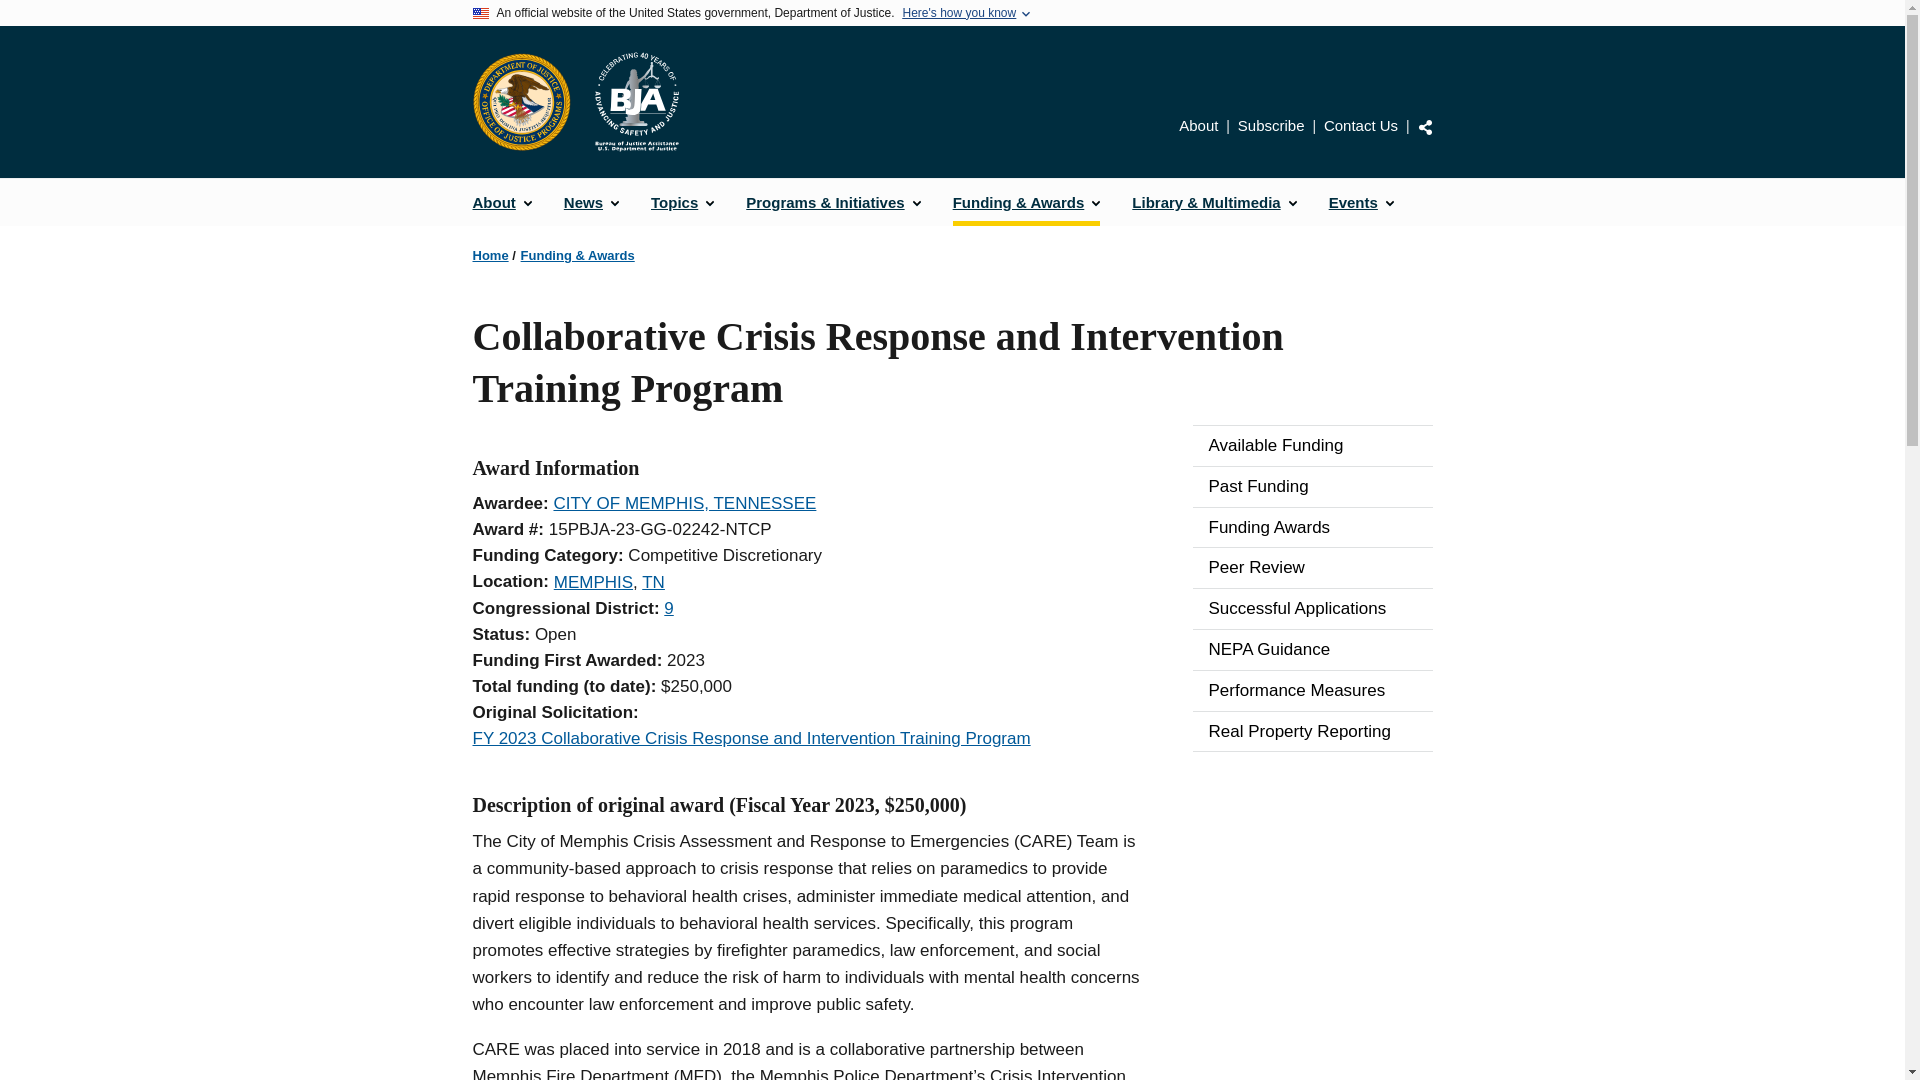  Describe the element at coordinates (1198, 124) in the screenshot. I see `About` at that location.